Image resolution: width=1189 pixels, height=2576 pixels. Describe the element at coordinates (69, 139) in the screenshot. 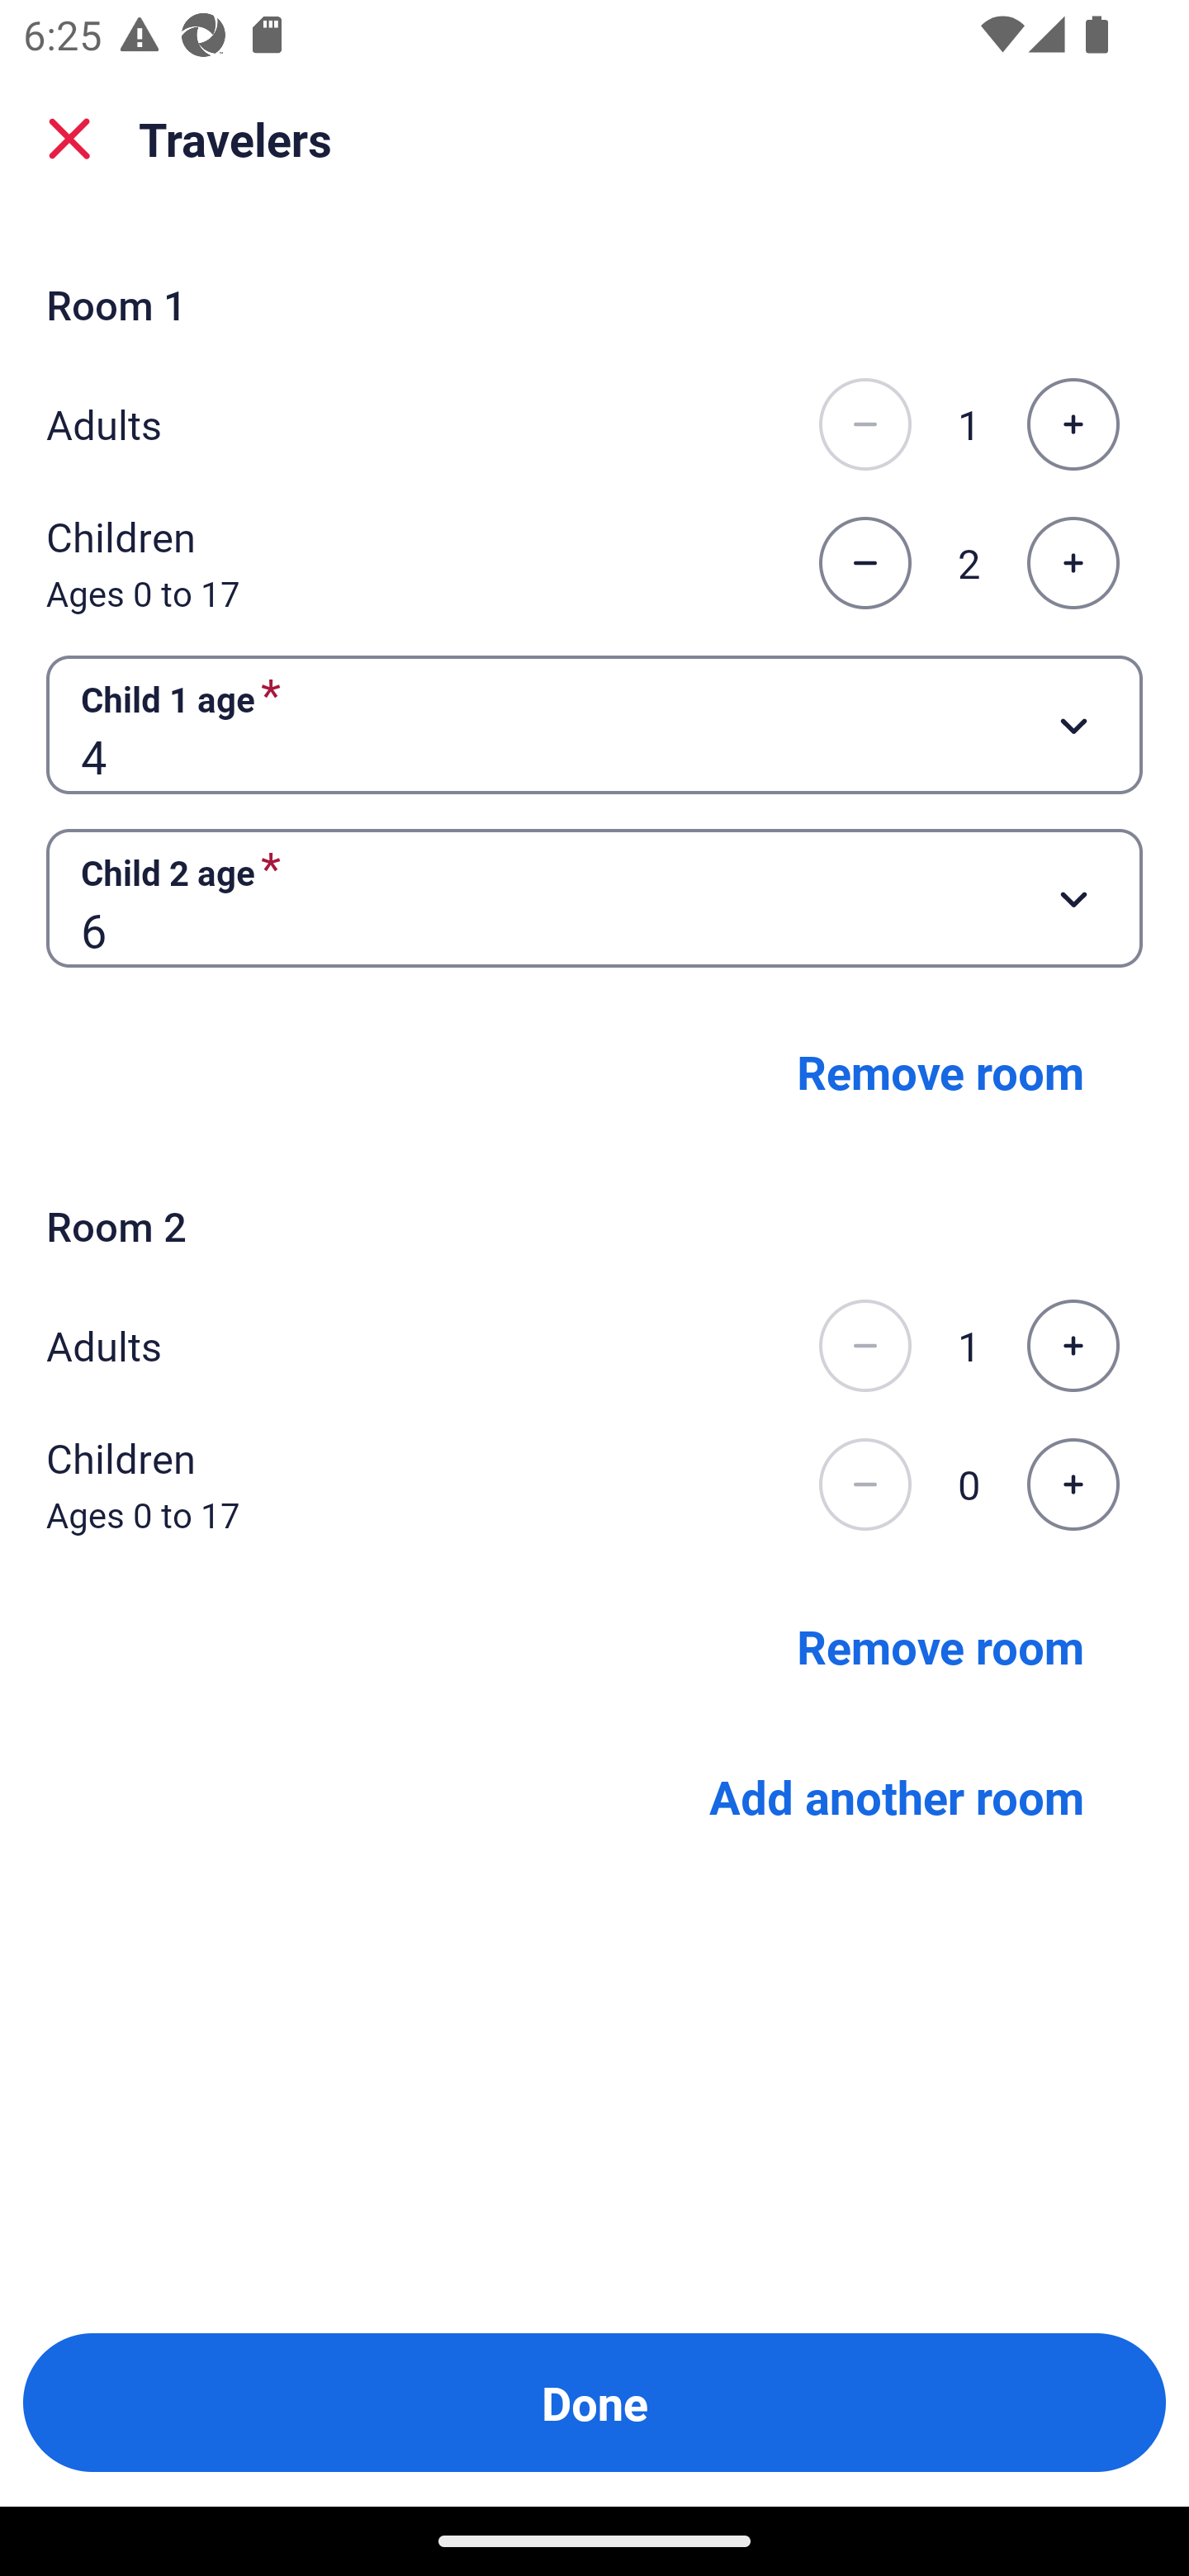

I see `close` at that location.